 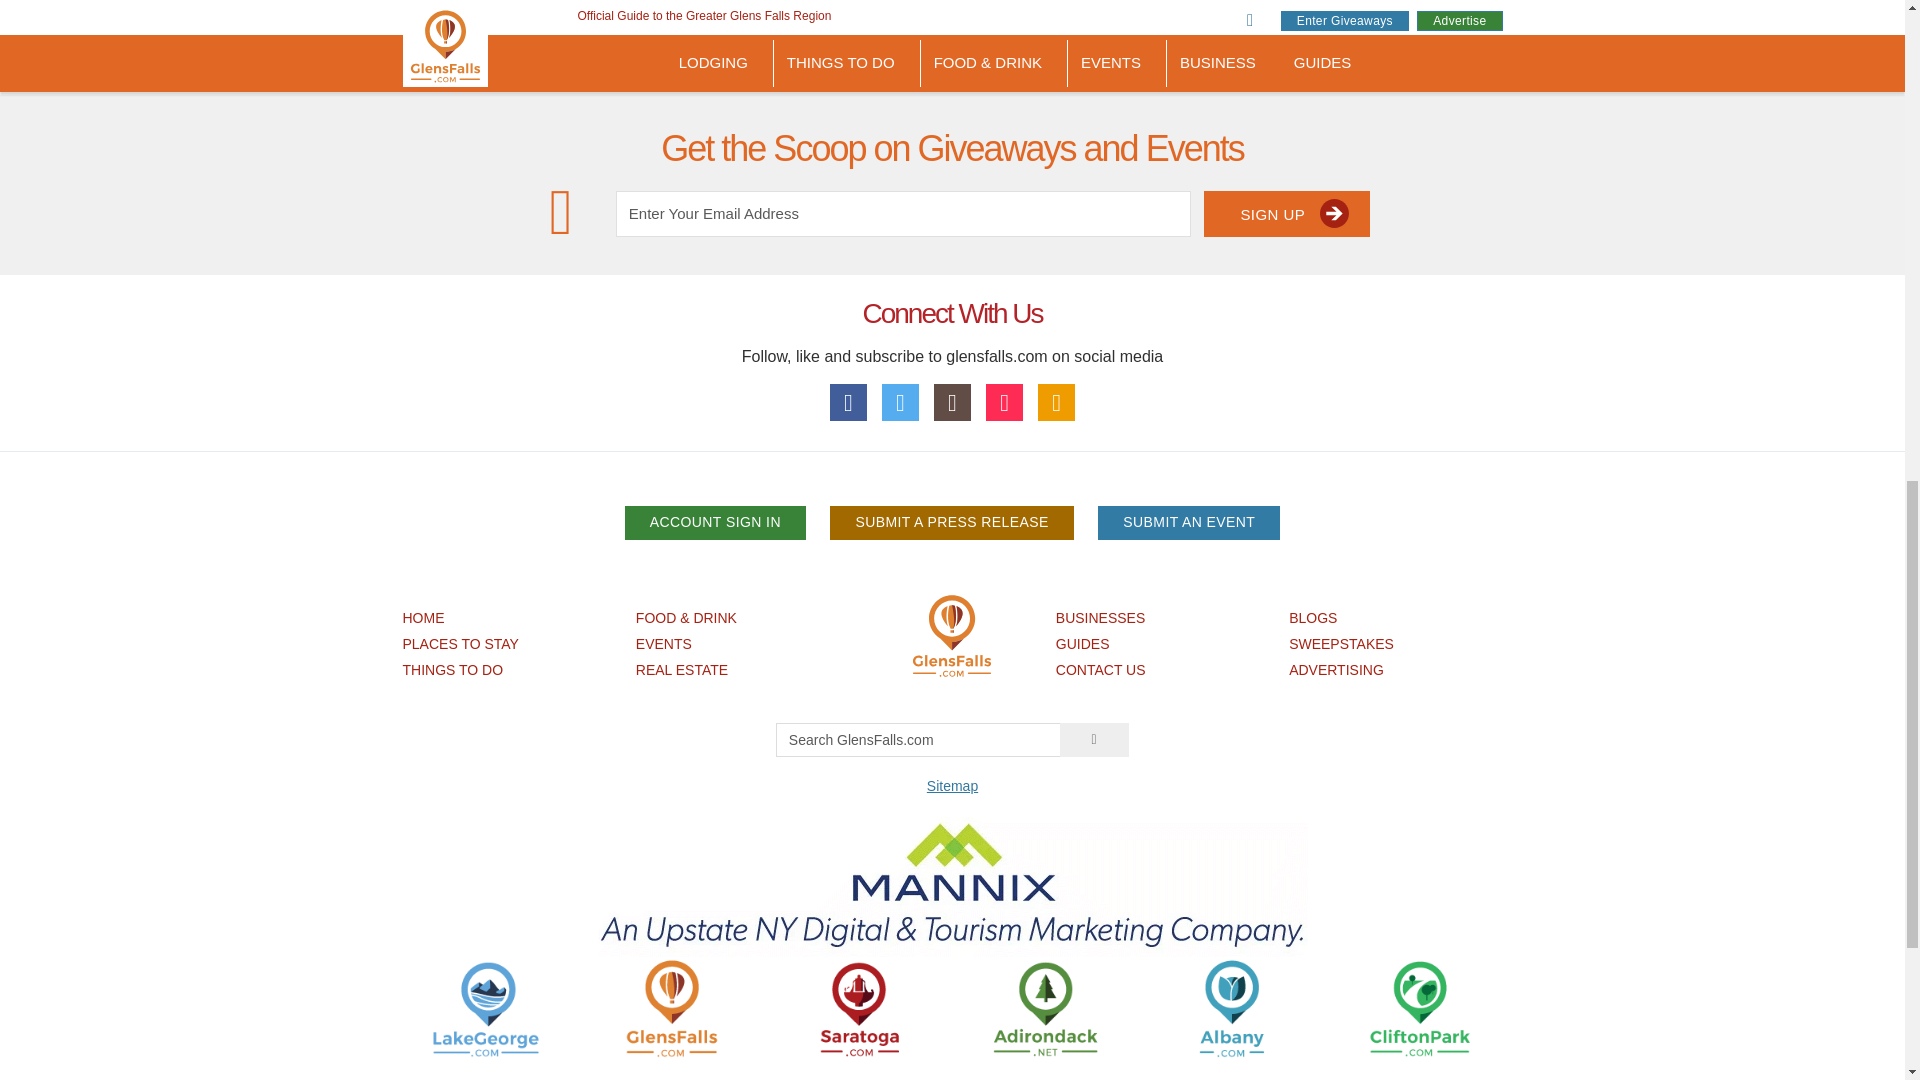 What do you see at coordinates (486, 1008) in the screenshot?
I see `Opens in a new window` at bounding box center [486, 1008].